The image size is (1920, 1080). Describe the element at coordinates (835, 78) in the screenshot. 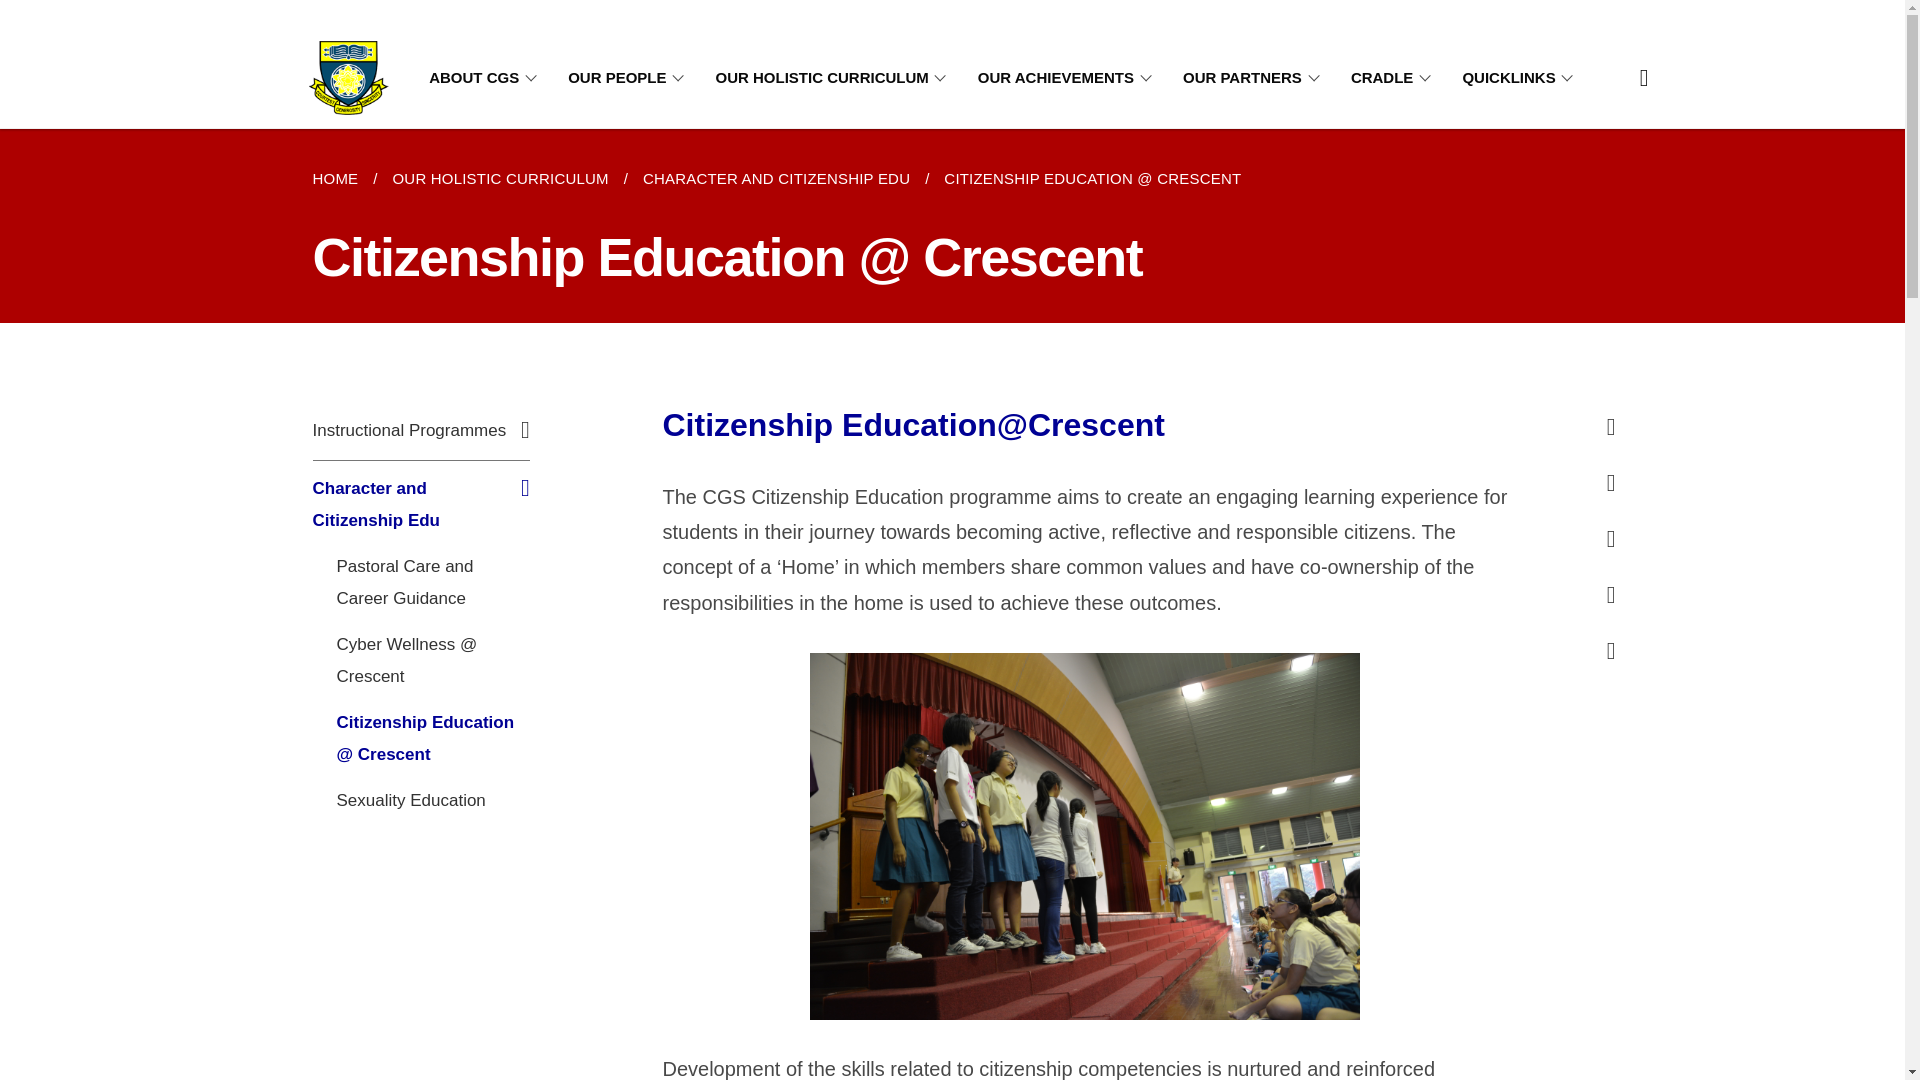

I see `OUR HOLISTIC CURRICULUM` at that location.